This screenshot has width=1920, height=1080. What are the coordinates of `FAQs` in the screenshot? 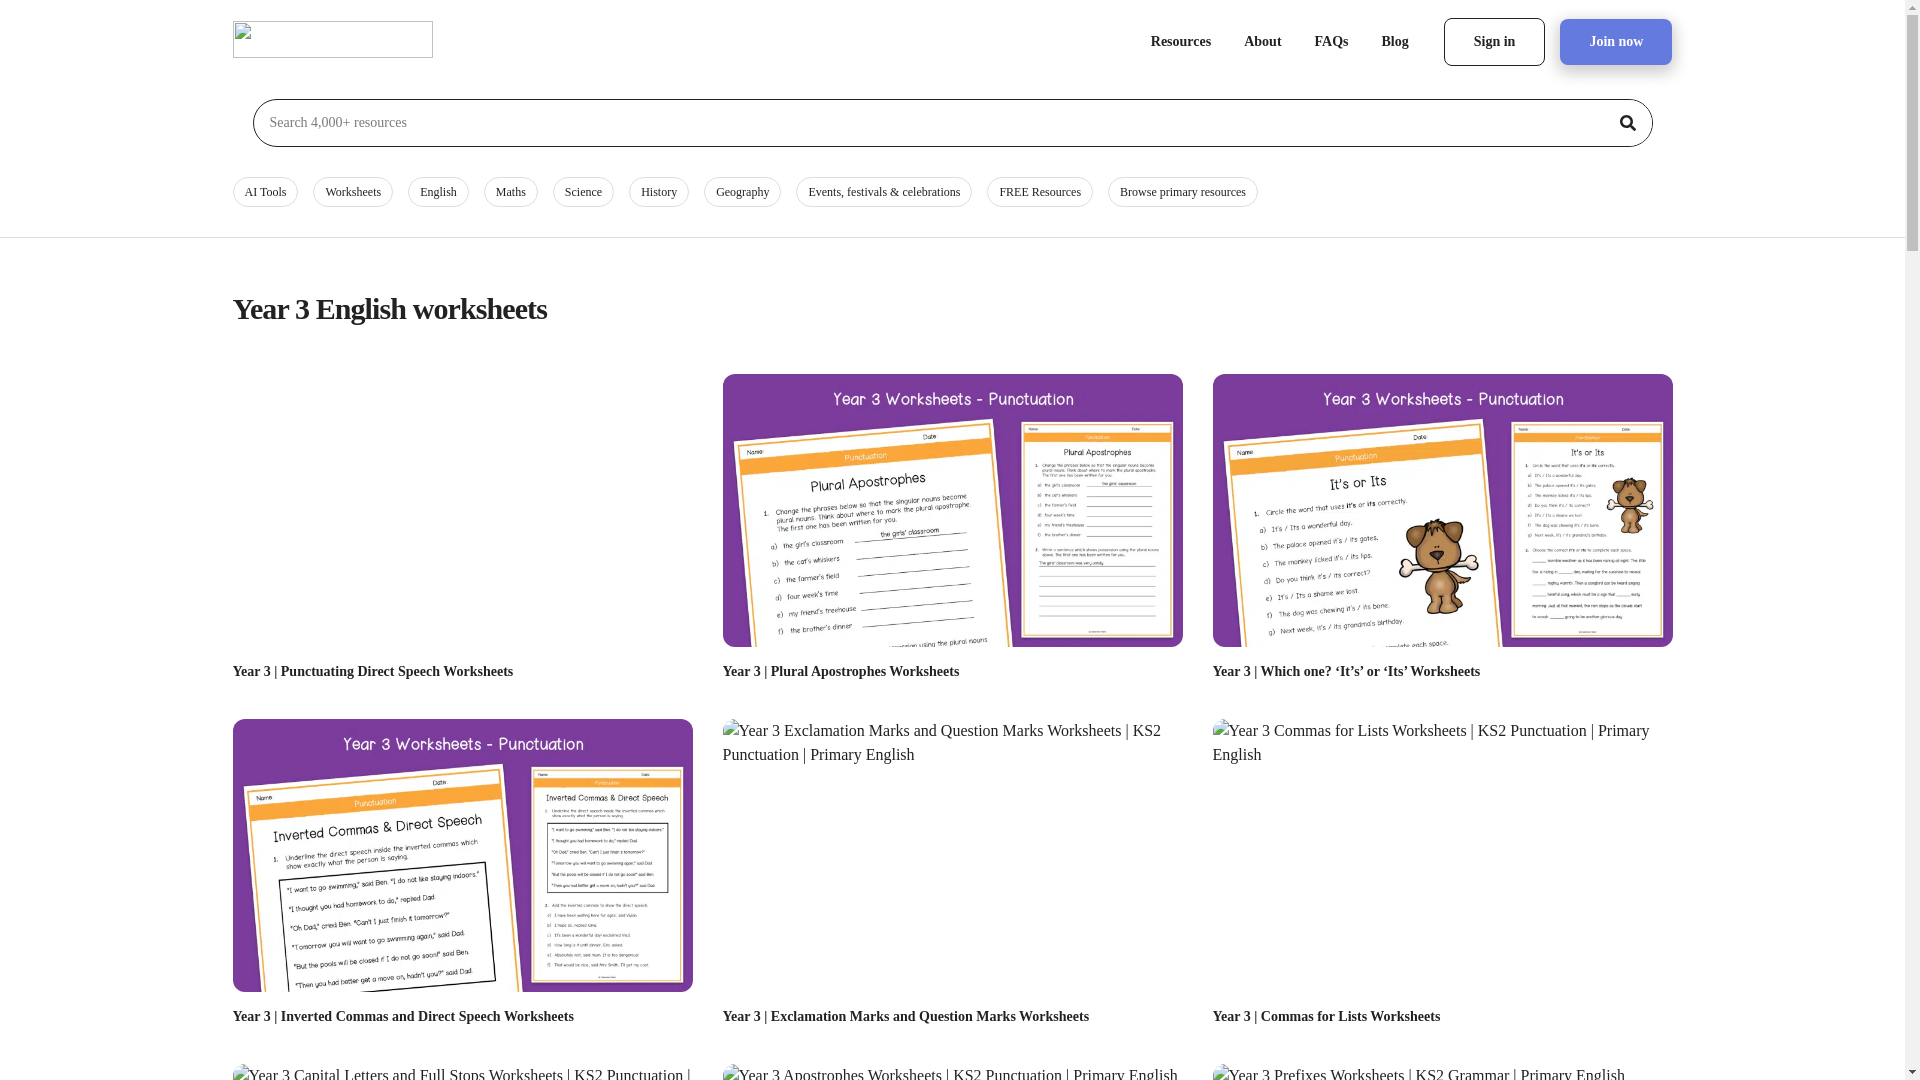 It's located at (1331, 42).